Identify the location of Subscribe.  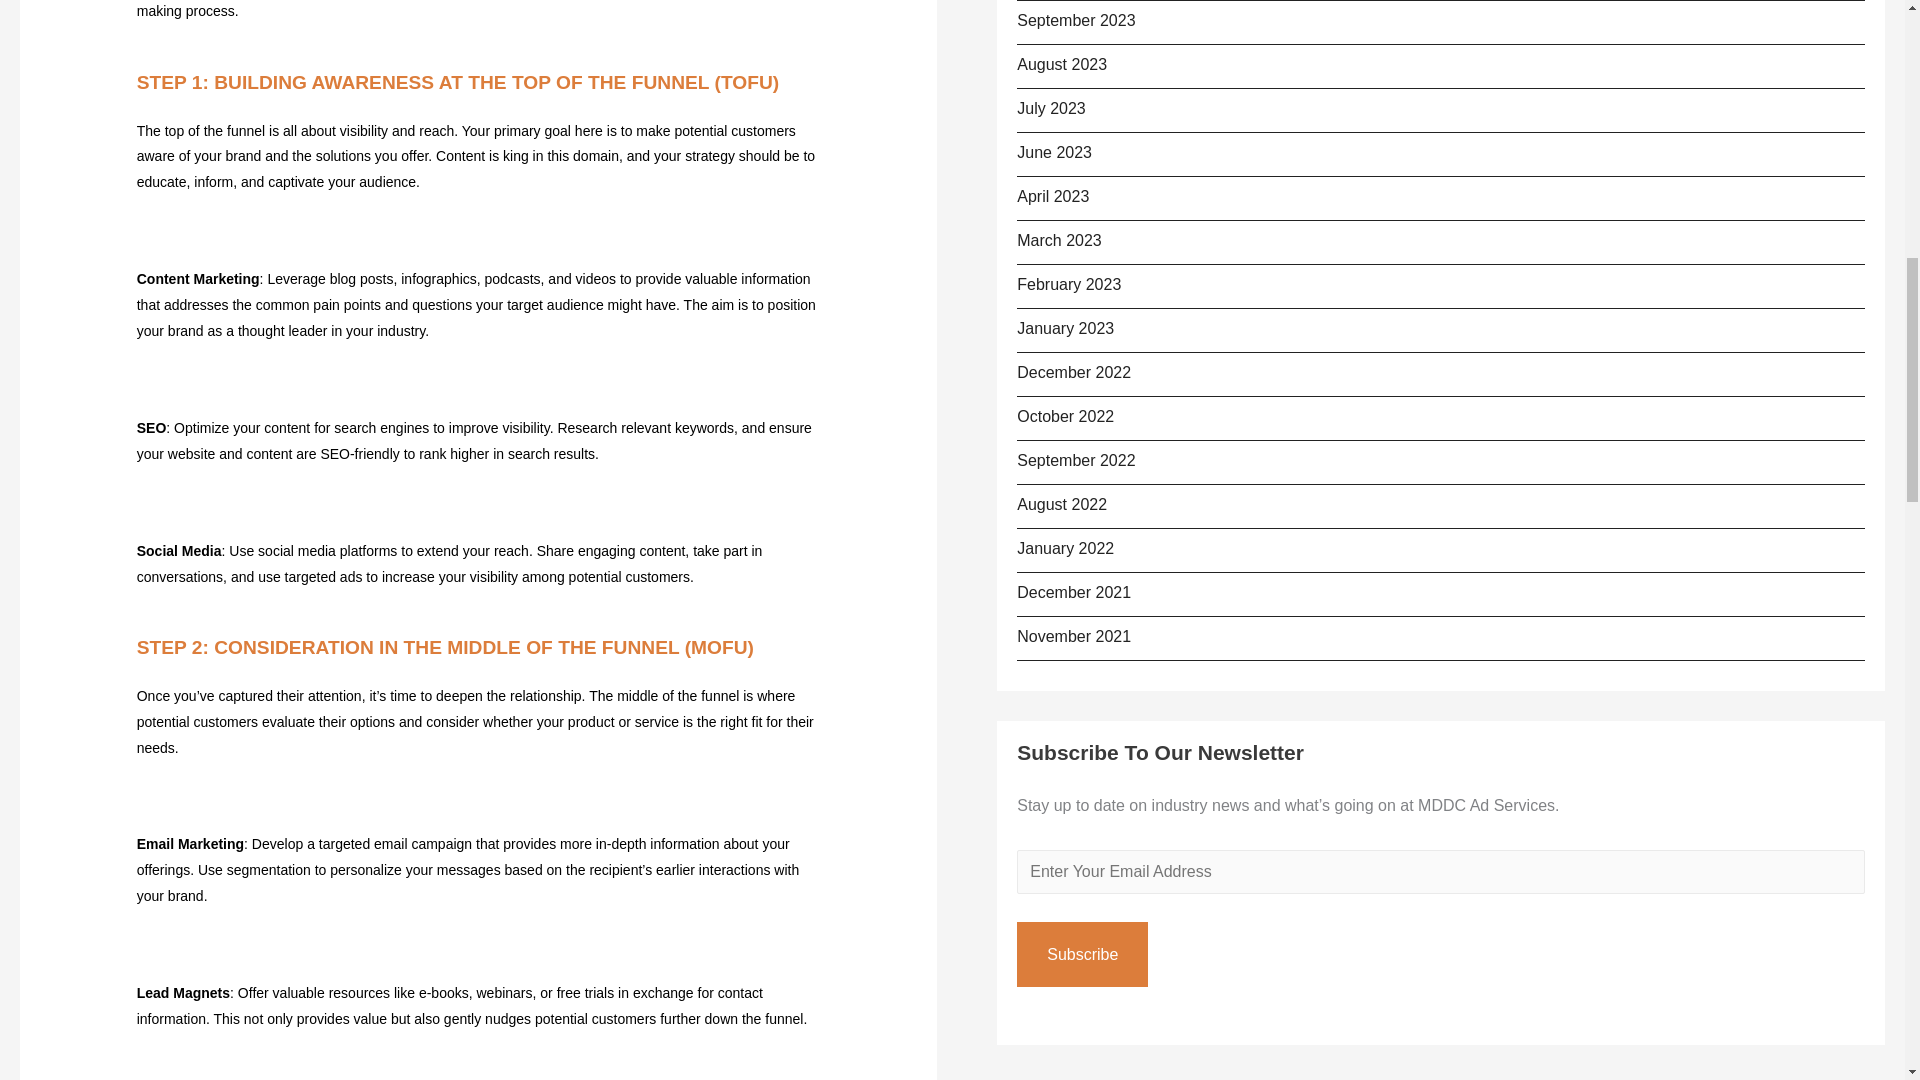
(1082, 955).